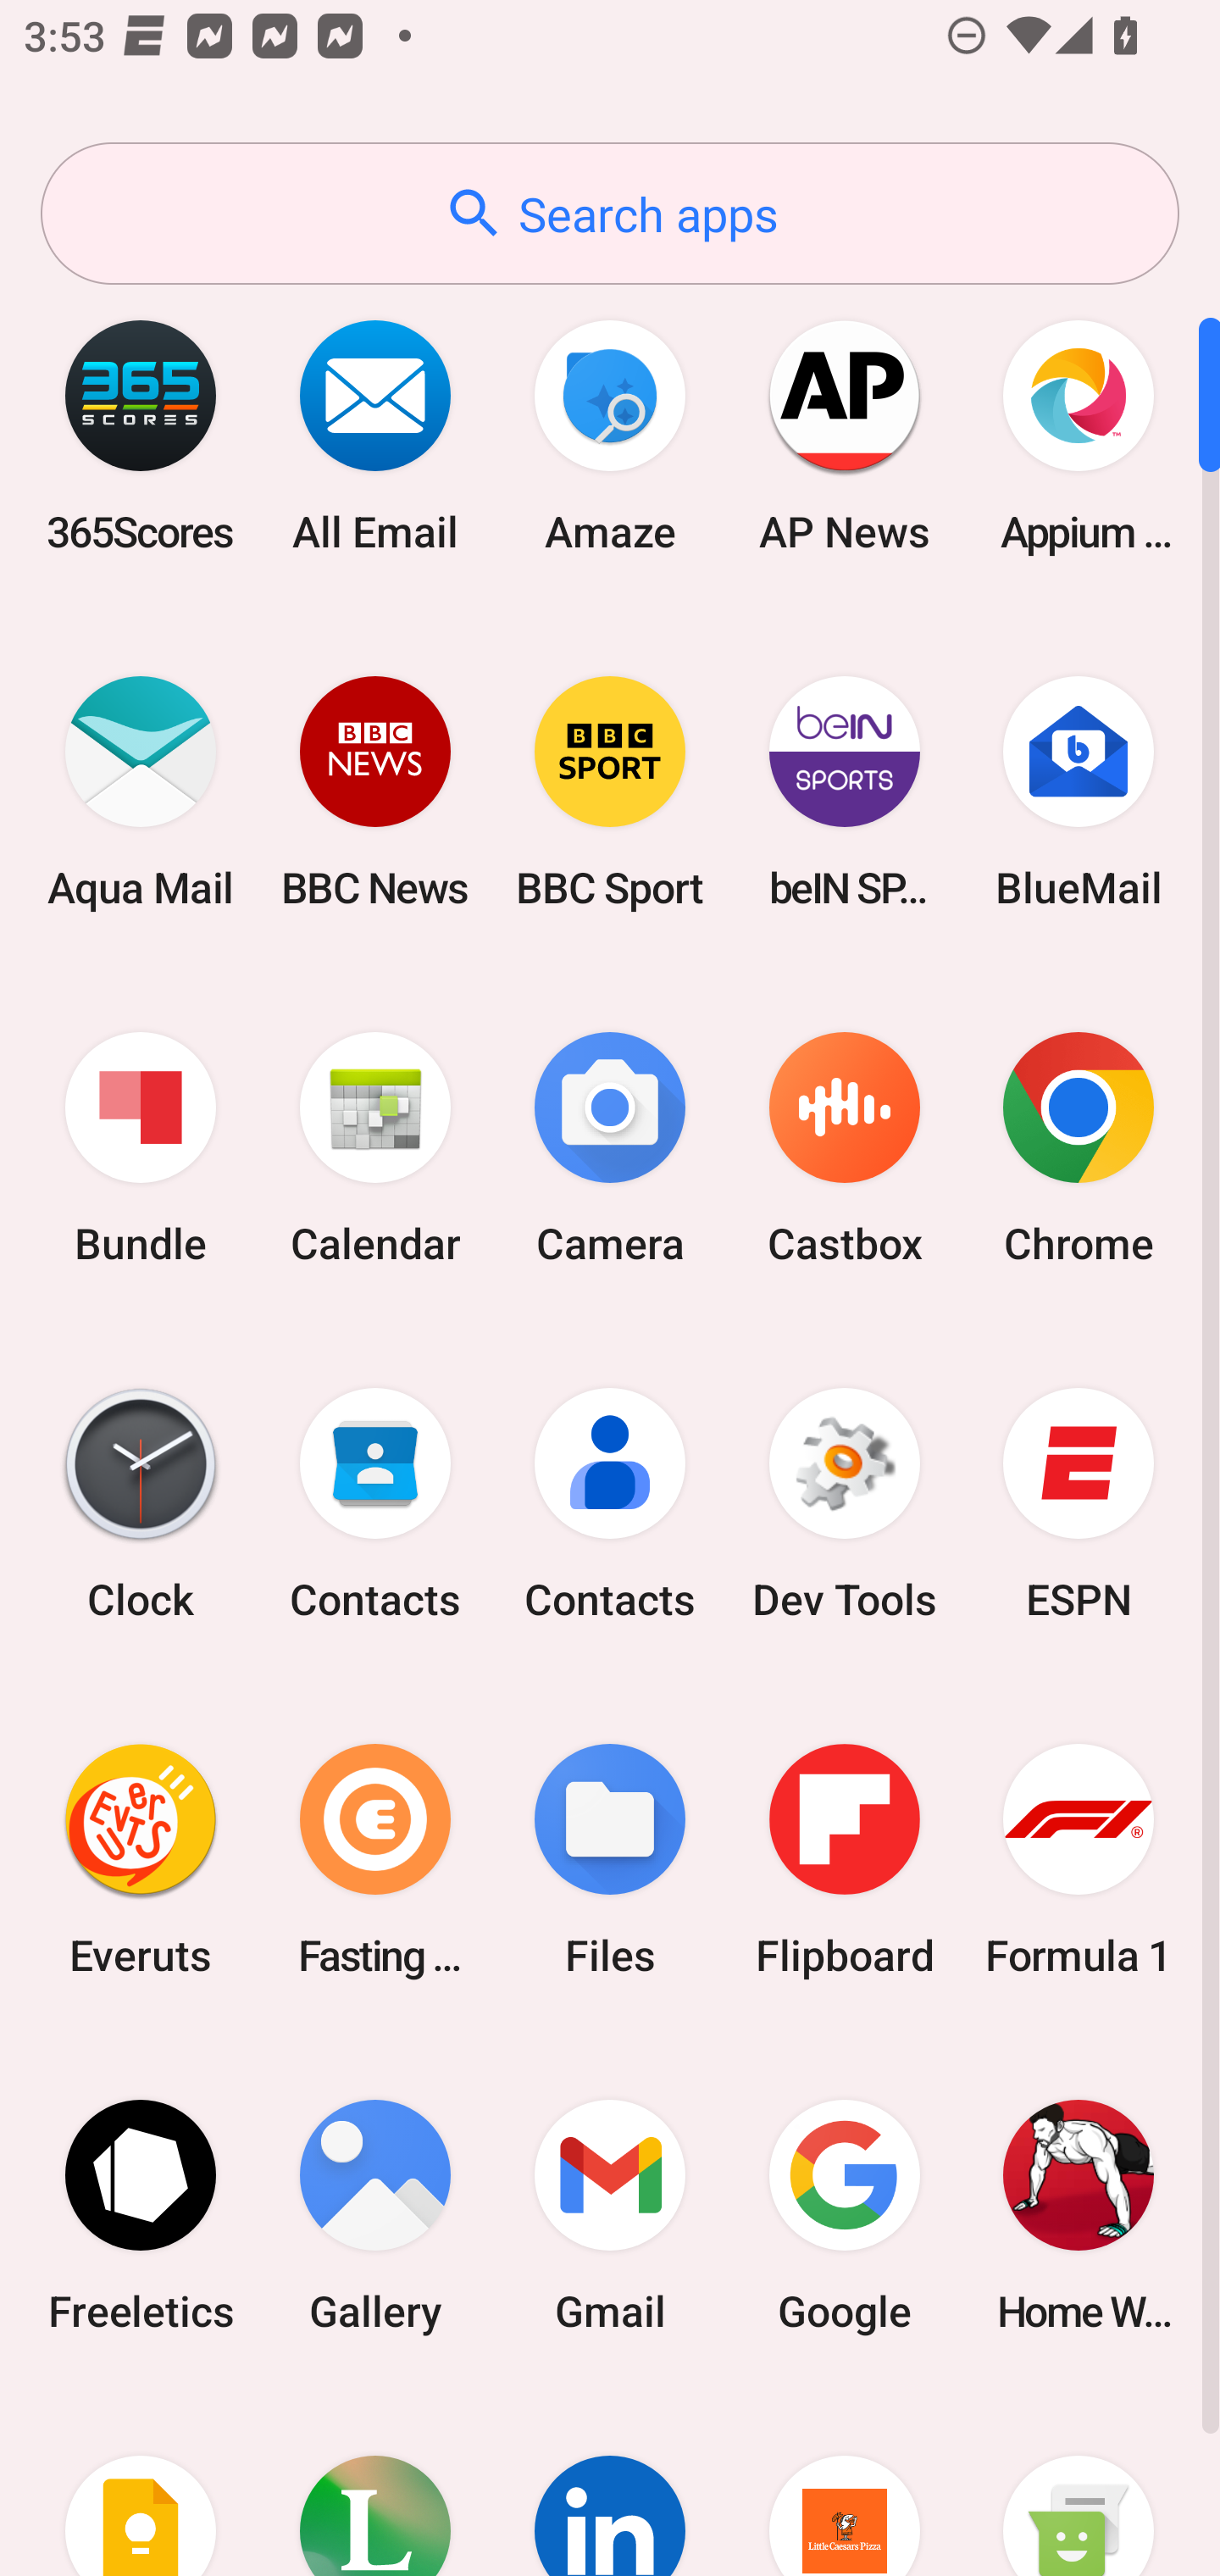  Describe the element at coordinates (141, 2484) in the screenshot. I see `Keep Notes` at that location.